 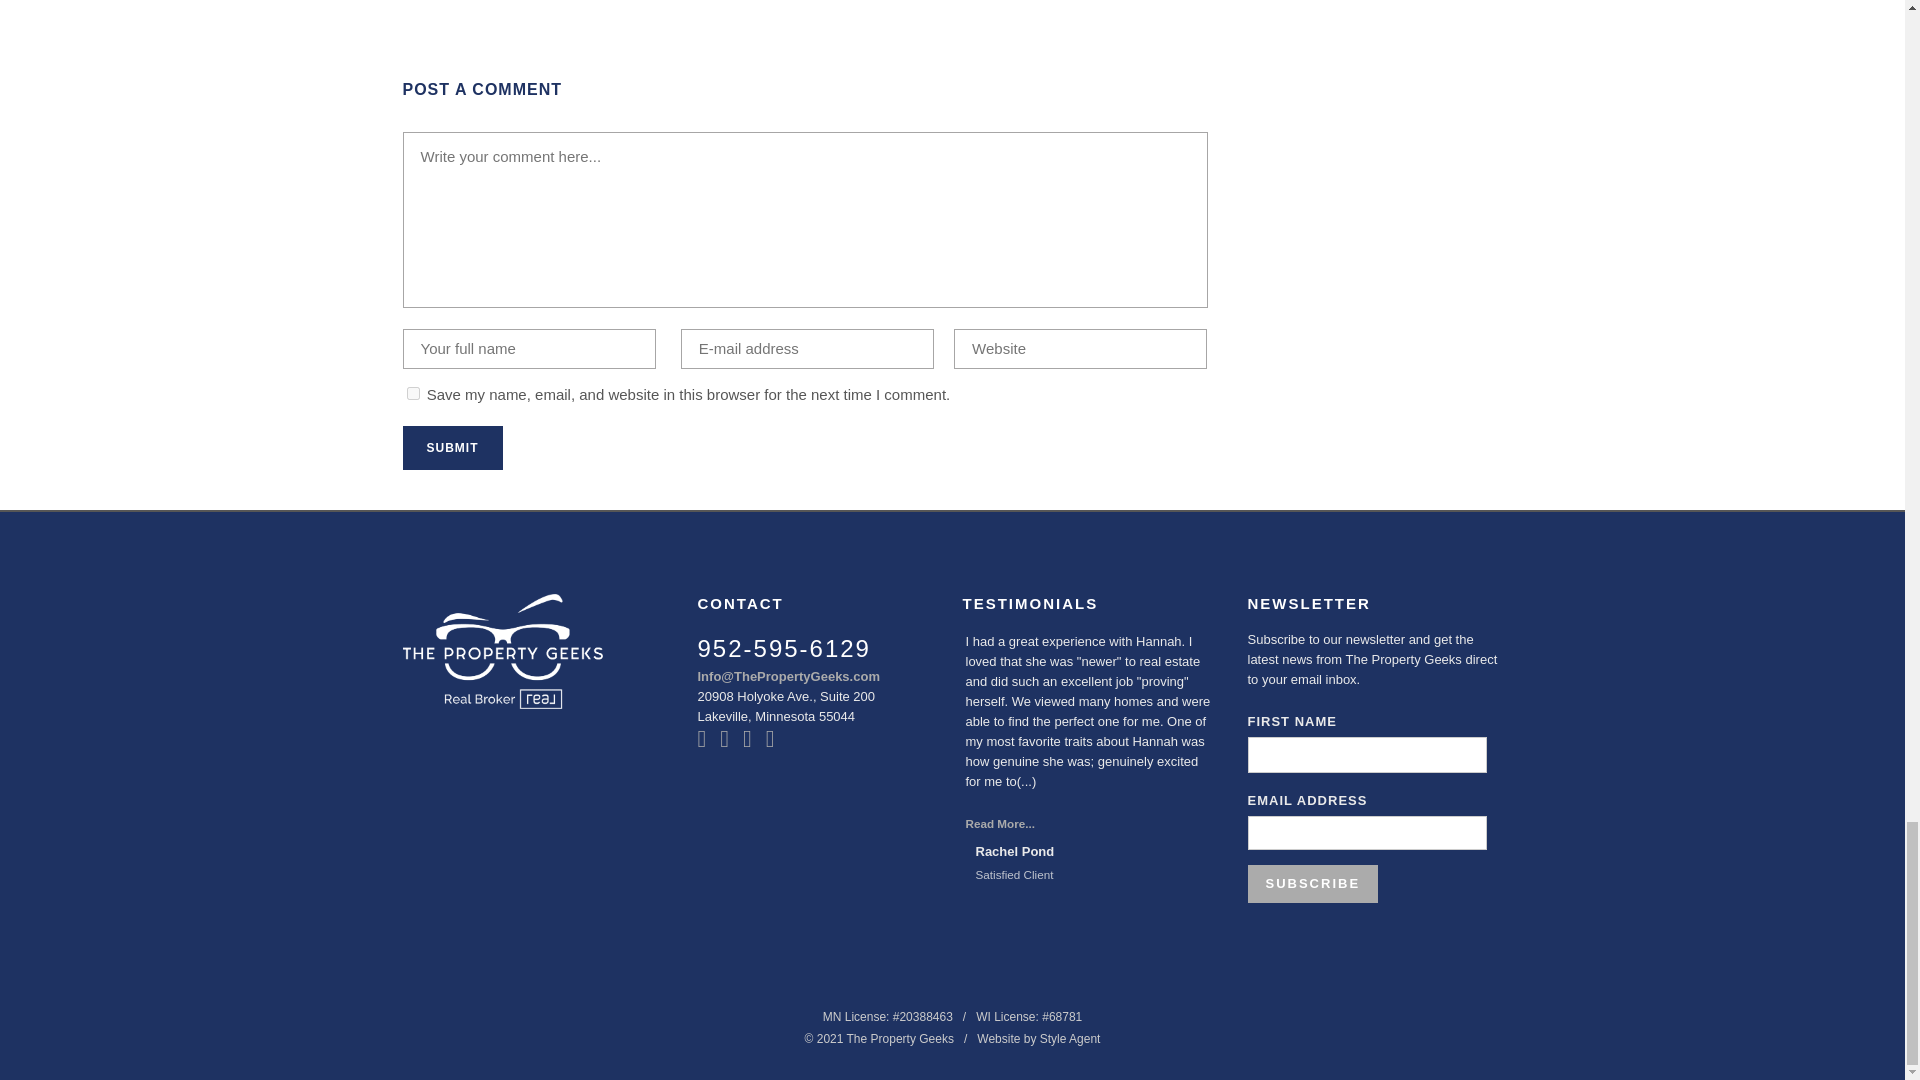 What do you see at coordinates (412, 392) in the screenshot?
I see `yes` at bounding box center [412, 392].